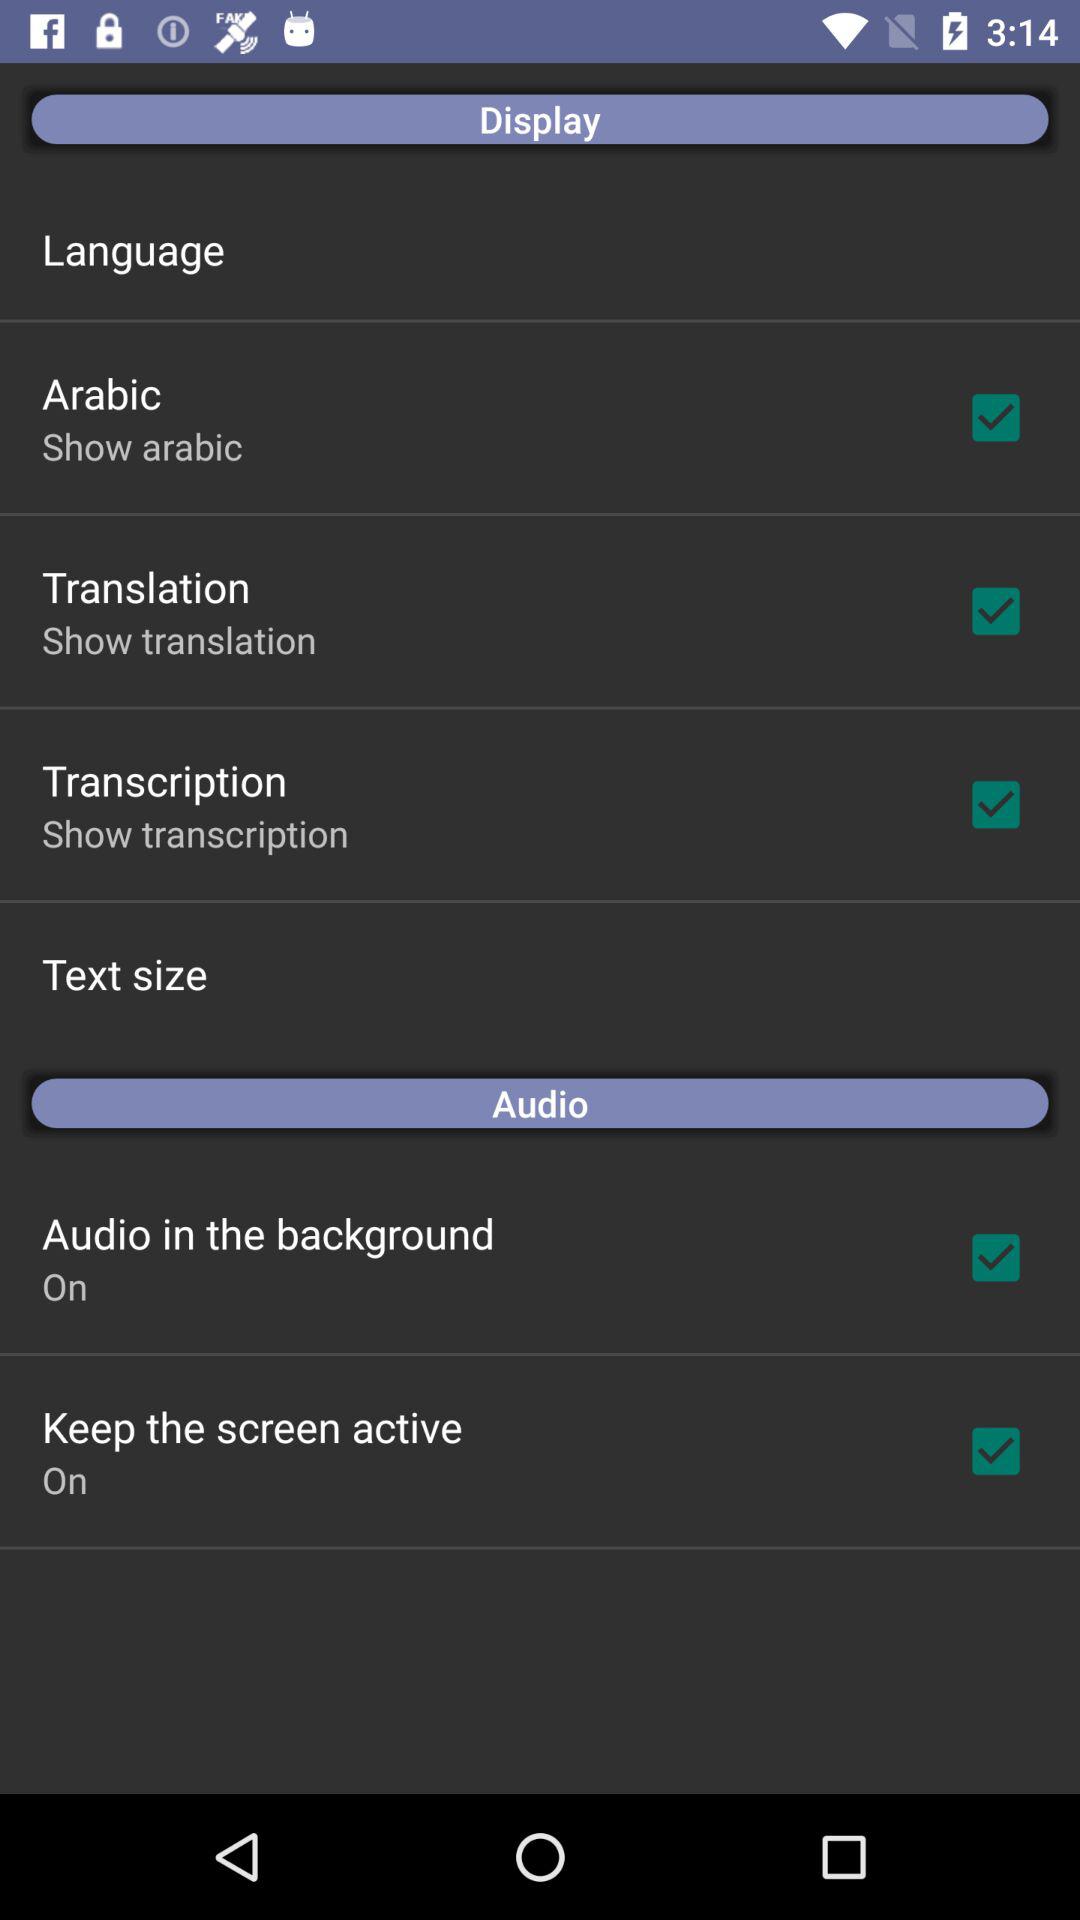  What do you see at coordinates (268, 1232) in the screenshot?
I see `tap the item above the on` at bounding box center [268, 1232].